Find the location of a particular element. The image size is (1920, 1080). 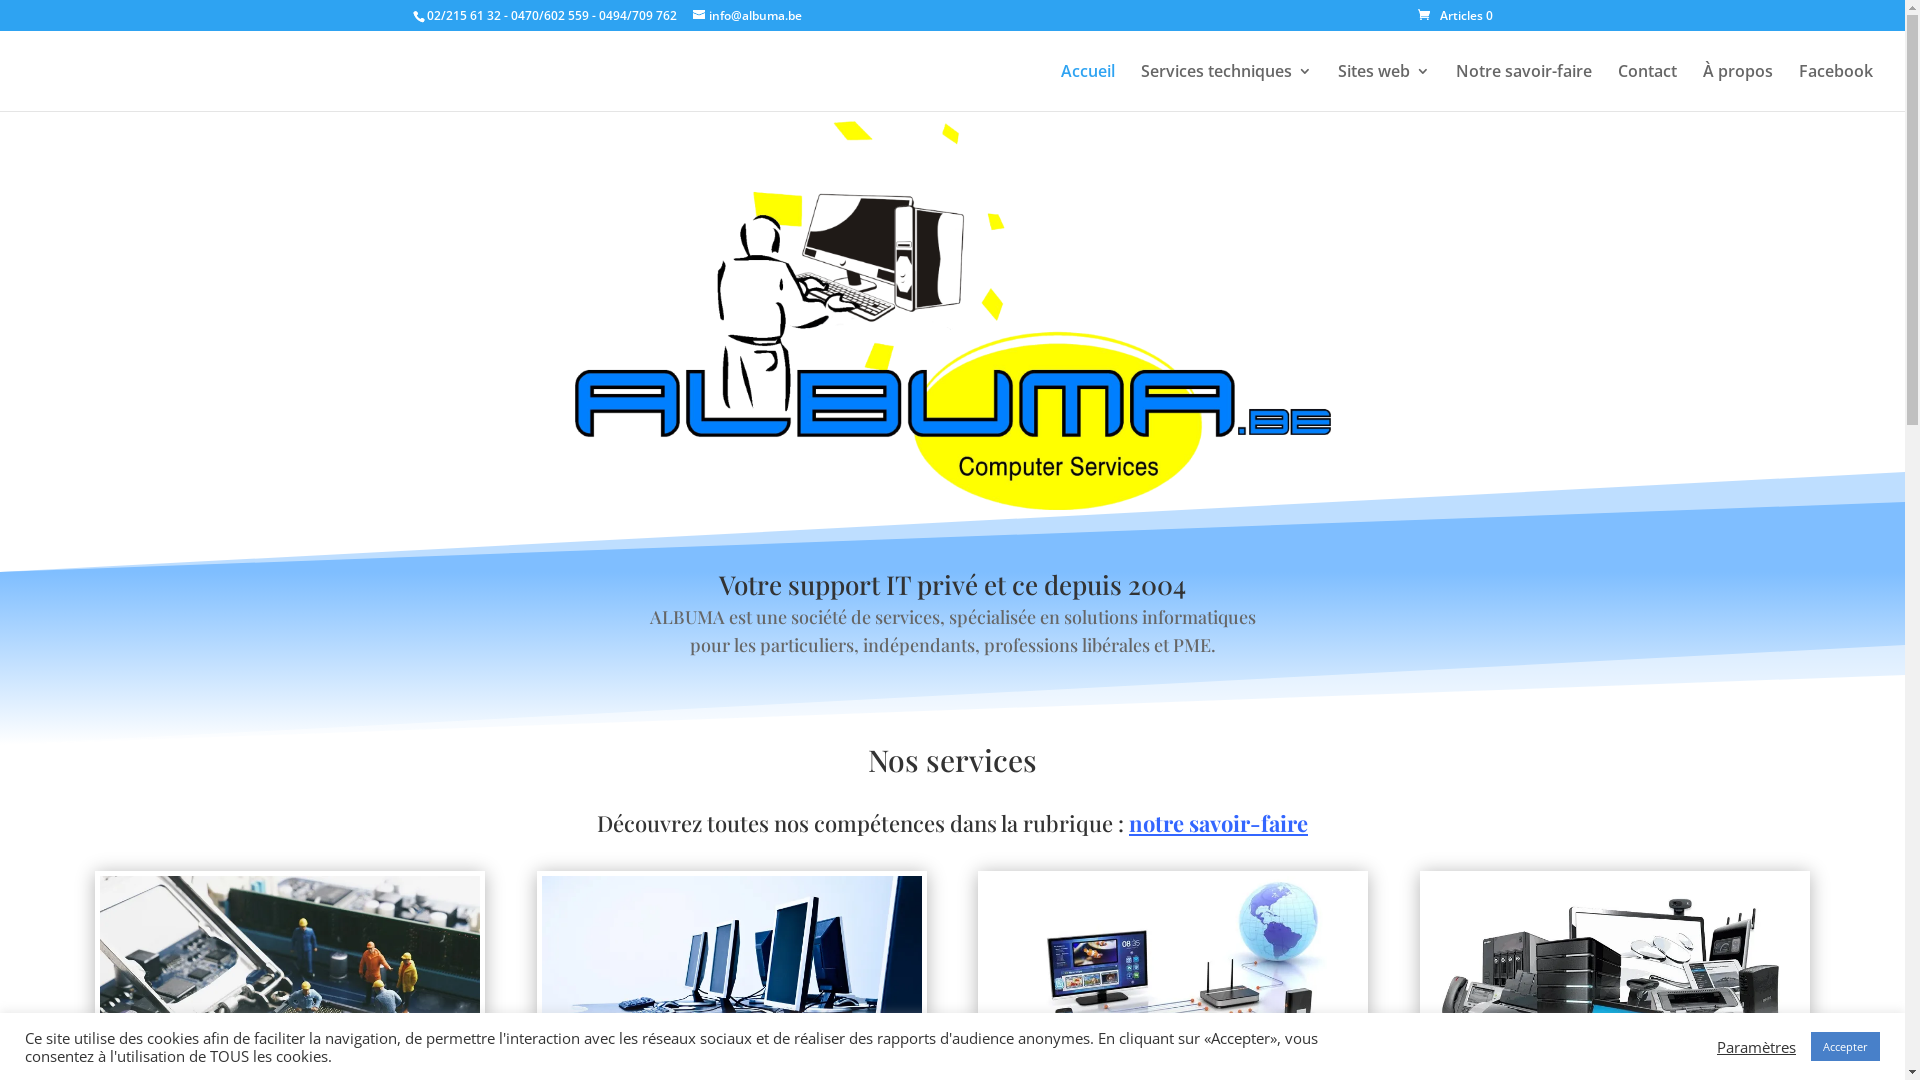

0470/602 559 is located at coordinates (549, 16).